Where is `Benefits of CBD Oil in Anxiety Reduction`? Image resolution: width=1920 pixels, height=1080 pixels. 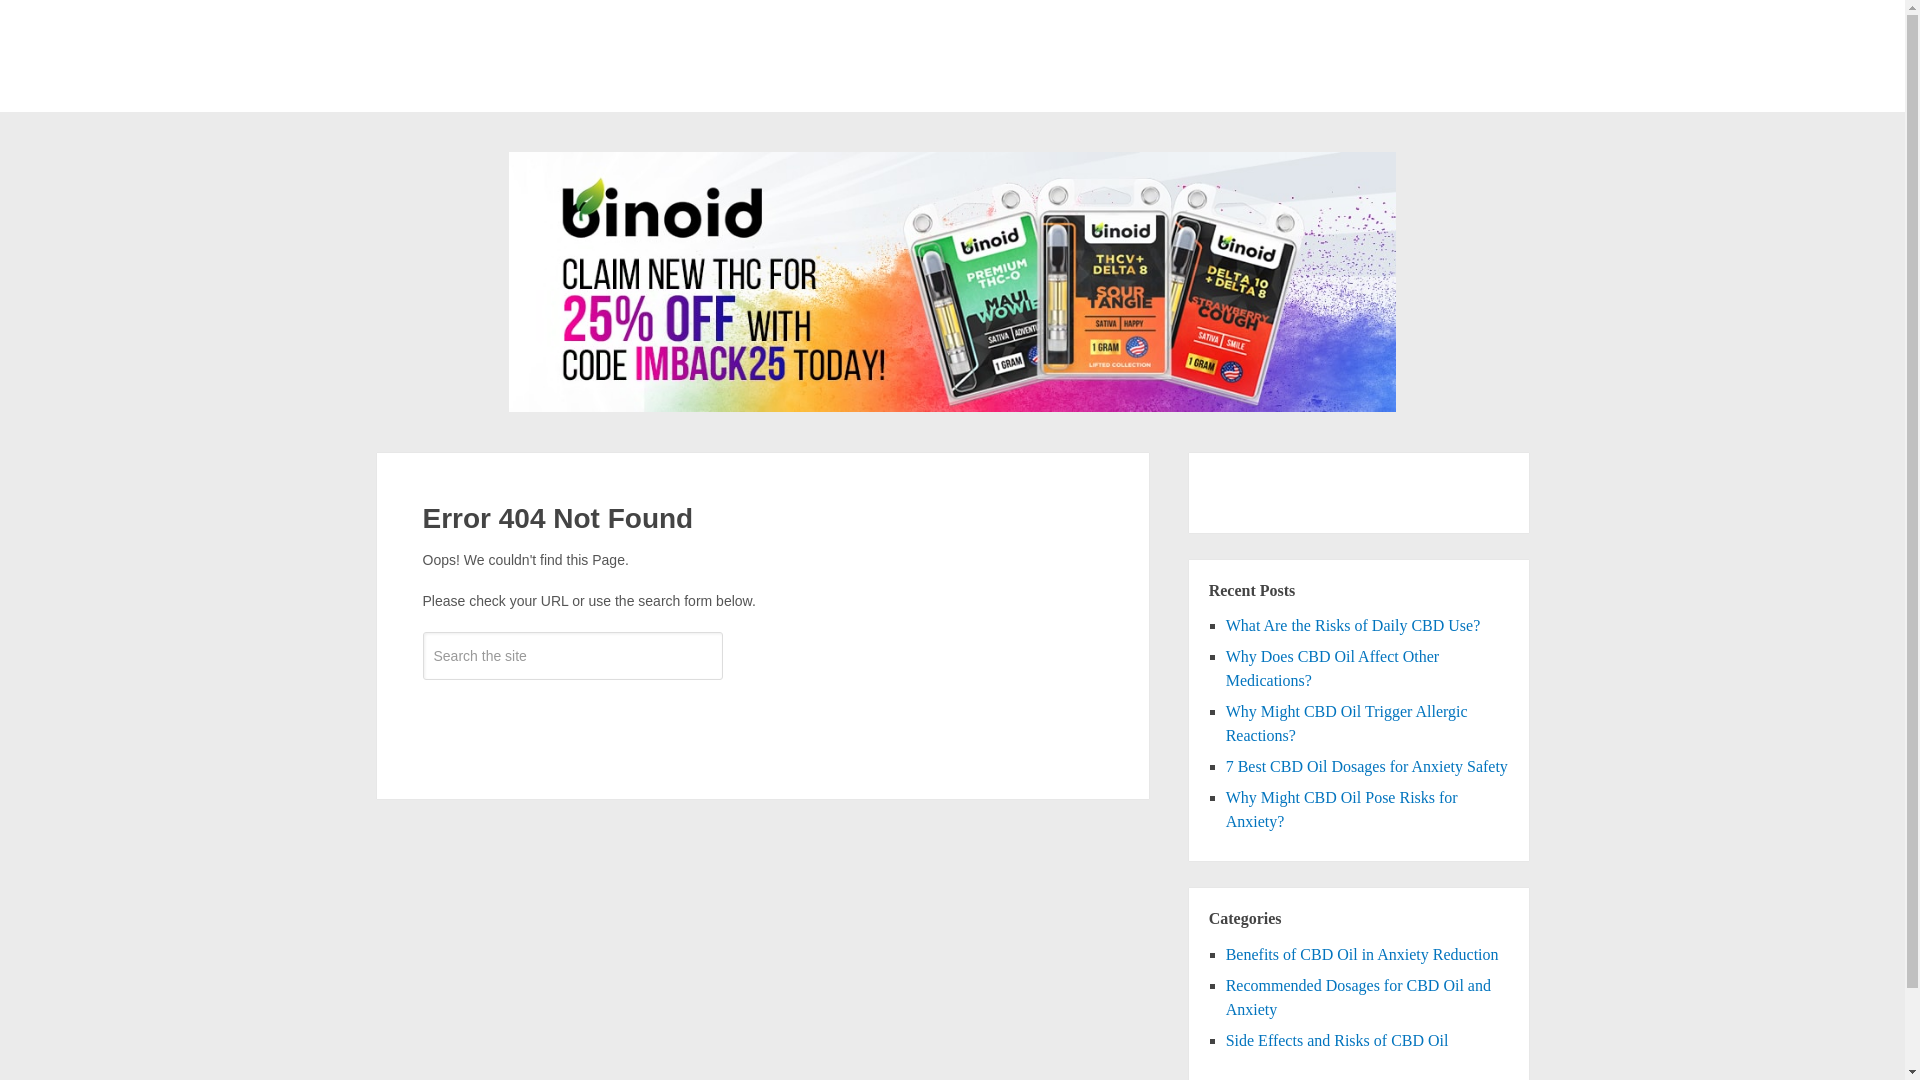
Benefits of CBD Oil in Anxiety Reduction is located at coordinates (1362, 954).